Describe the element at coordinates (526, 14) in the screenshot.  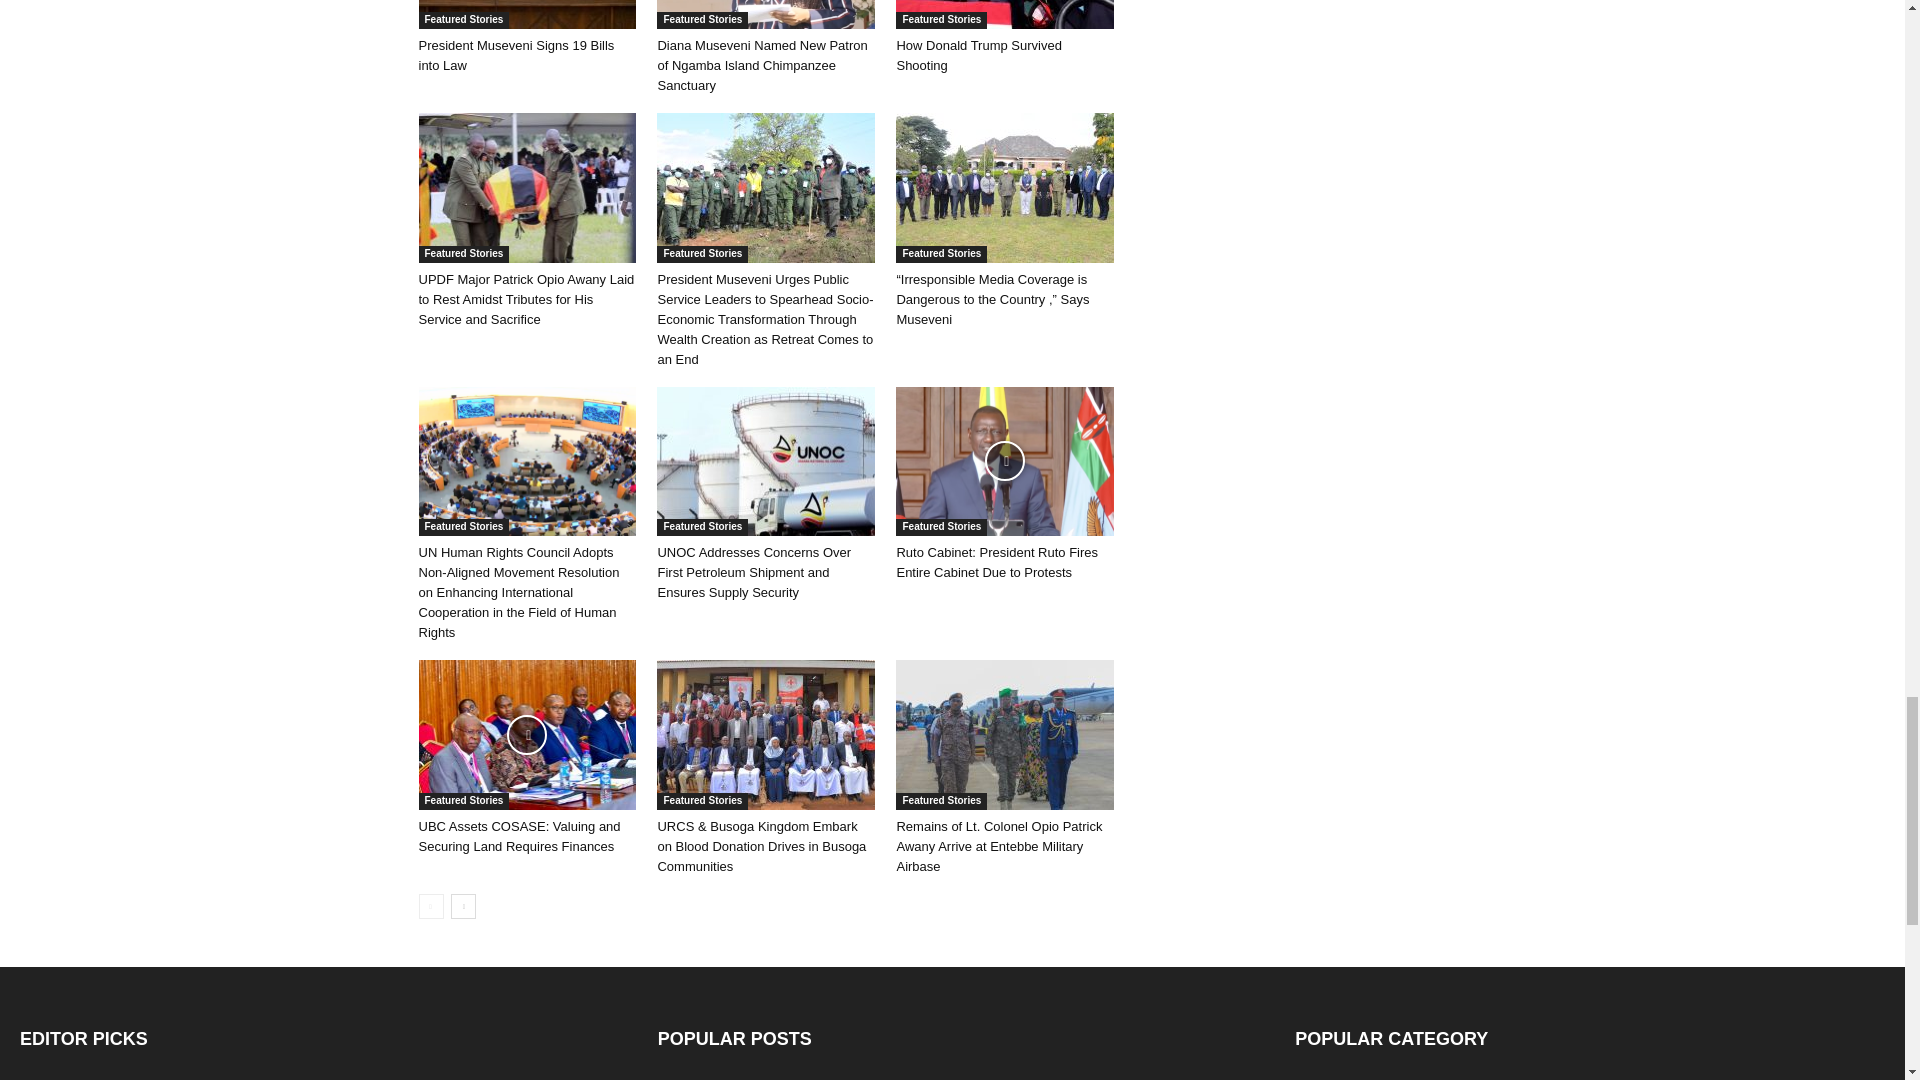
I see `President Museveni Signs 19 Bills into Law` at that location.